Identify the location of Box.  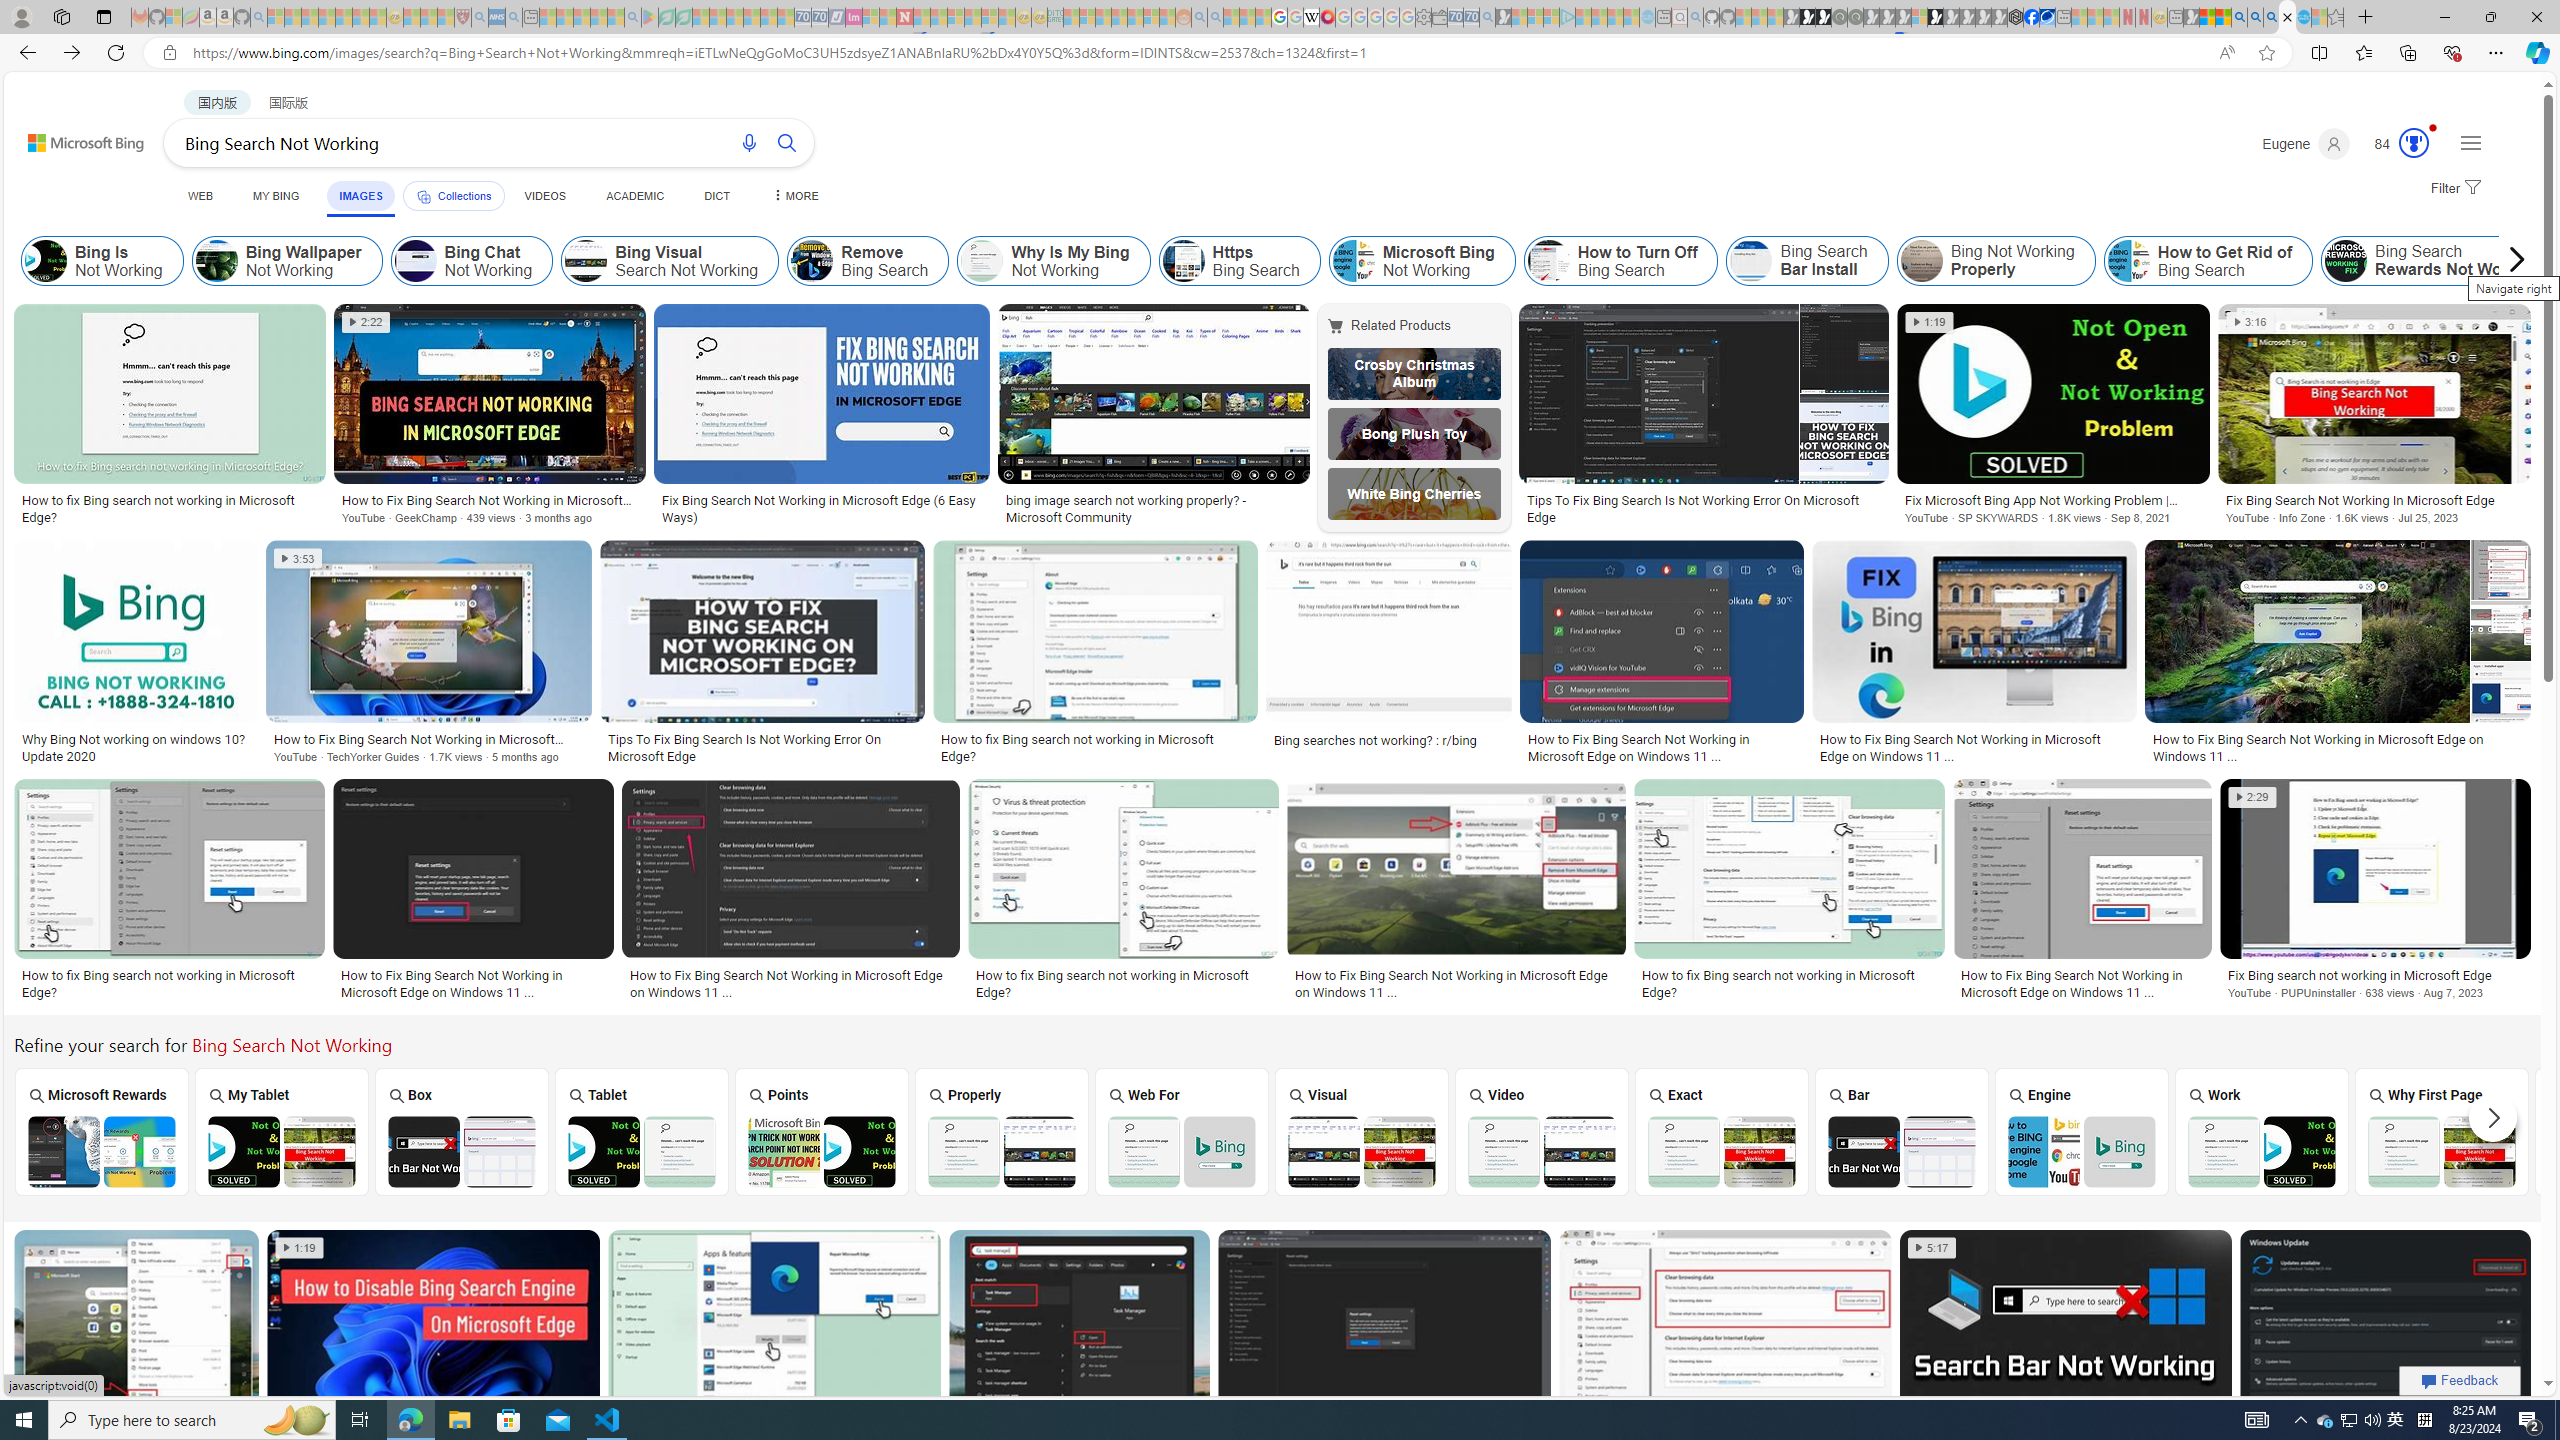
(462, 1130).